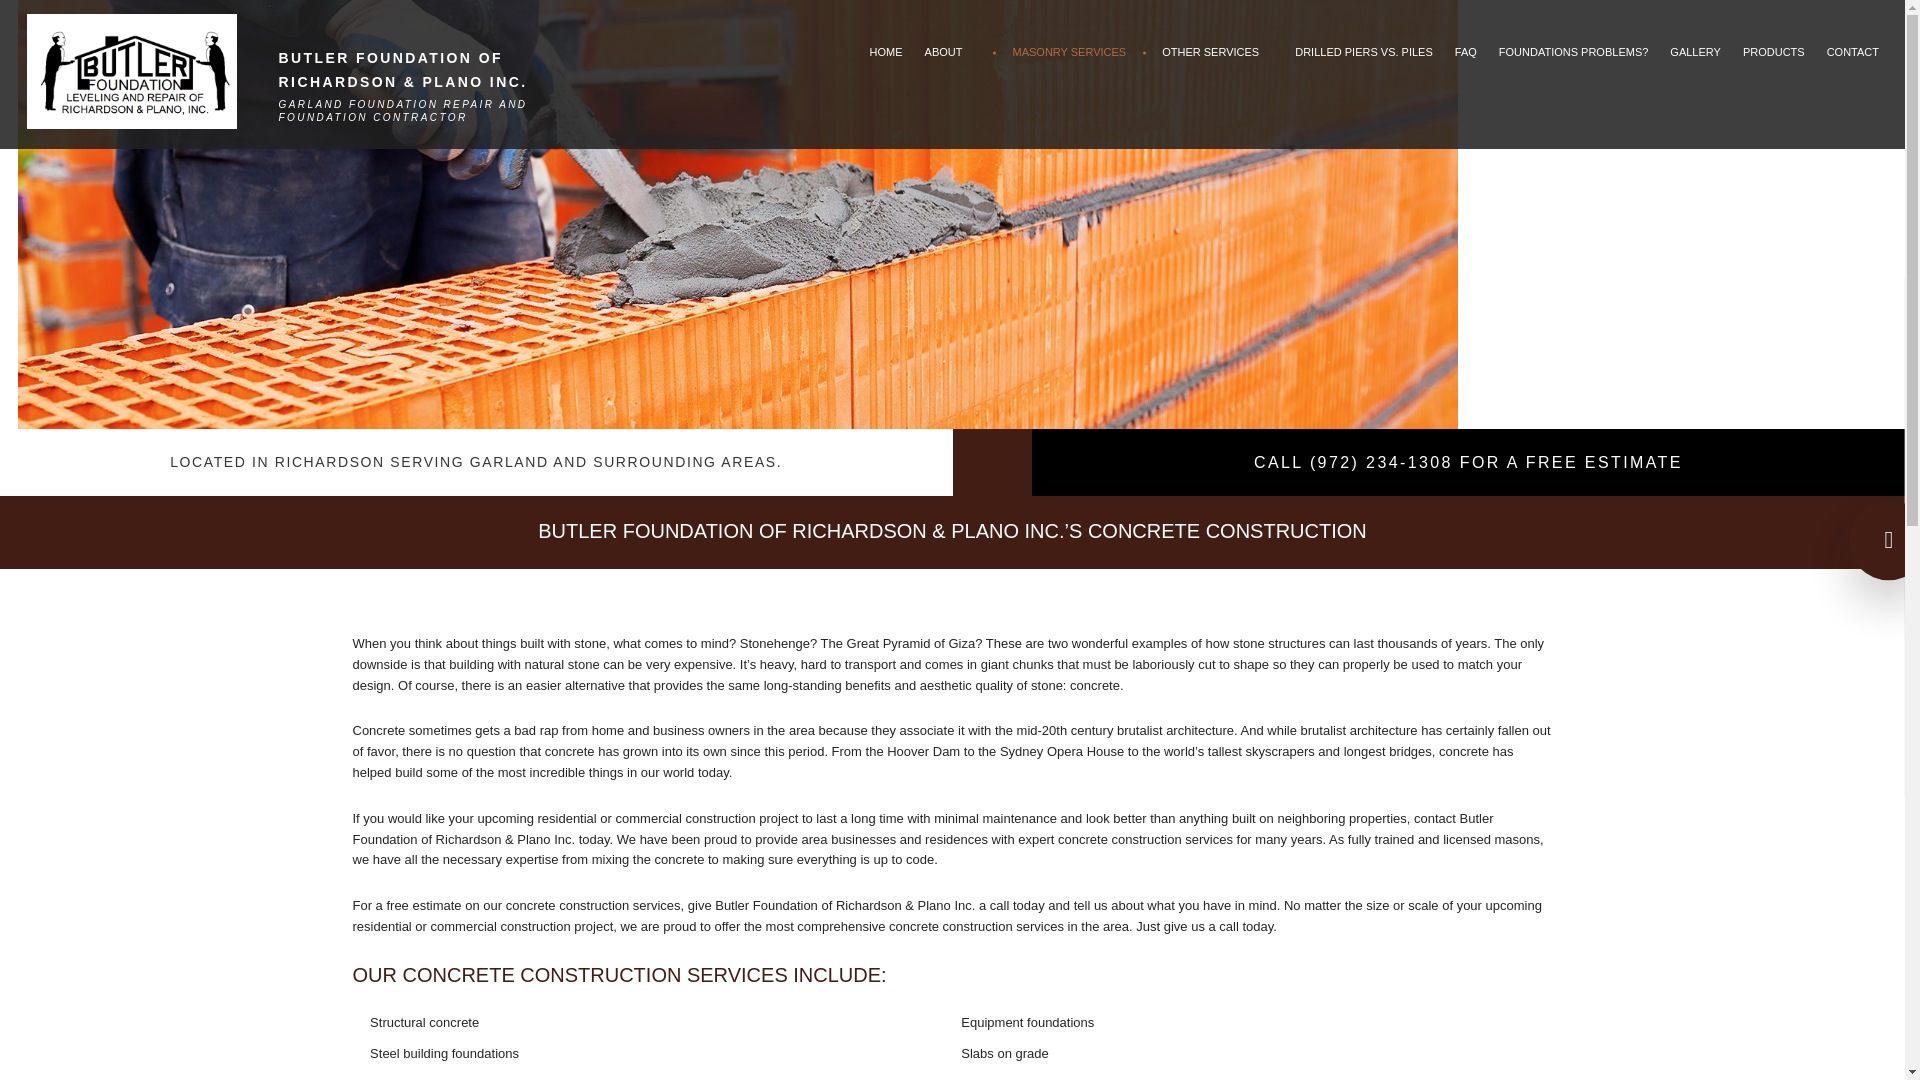 This screenshot has width=1920, height=1080. What do you see at coordinates (1069, 300) in the screenshot?
I see `RETAINING WALLS` at bounding box center [1069, 300].